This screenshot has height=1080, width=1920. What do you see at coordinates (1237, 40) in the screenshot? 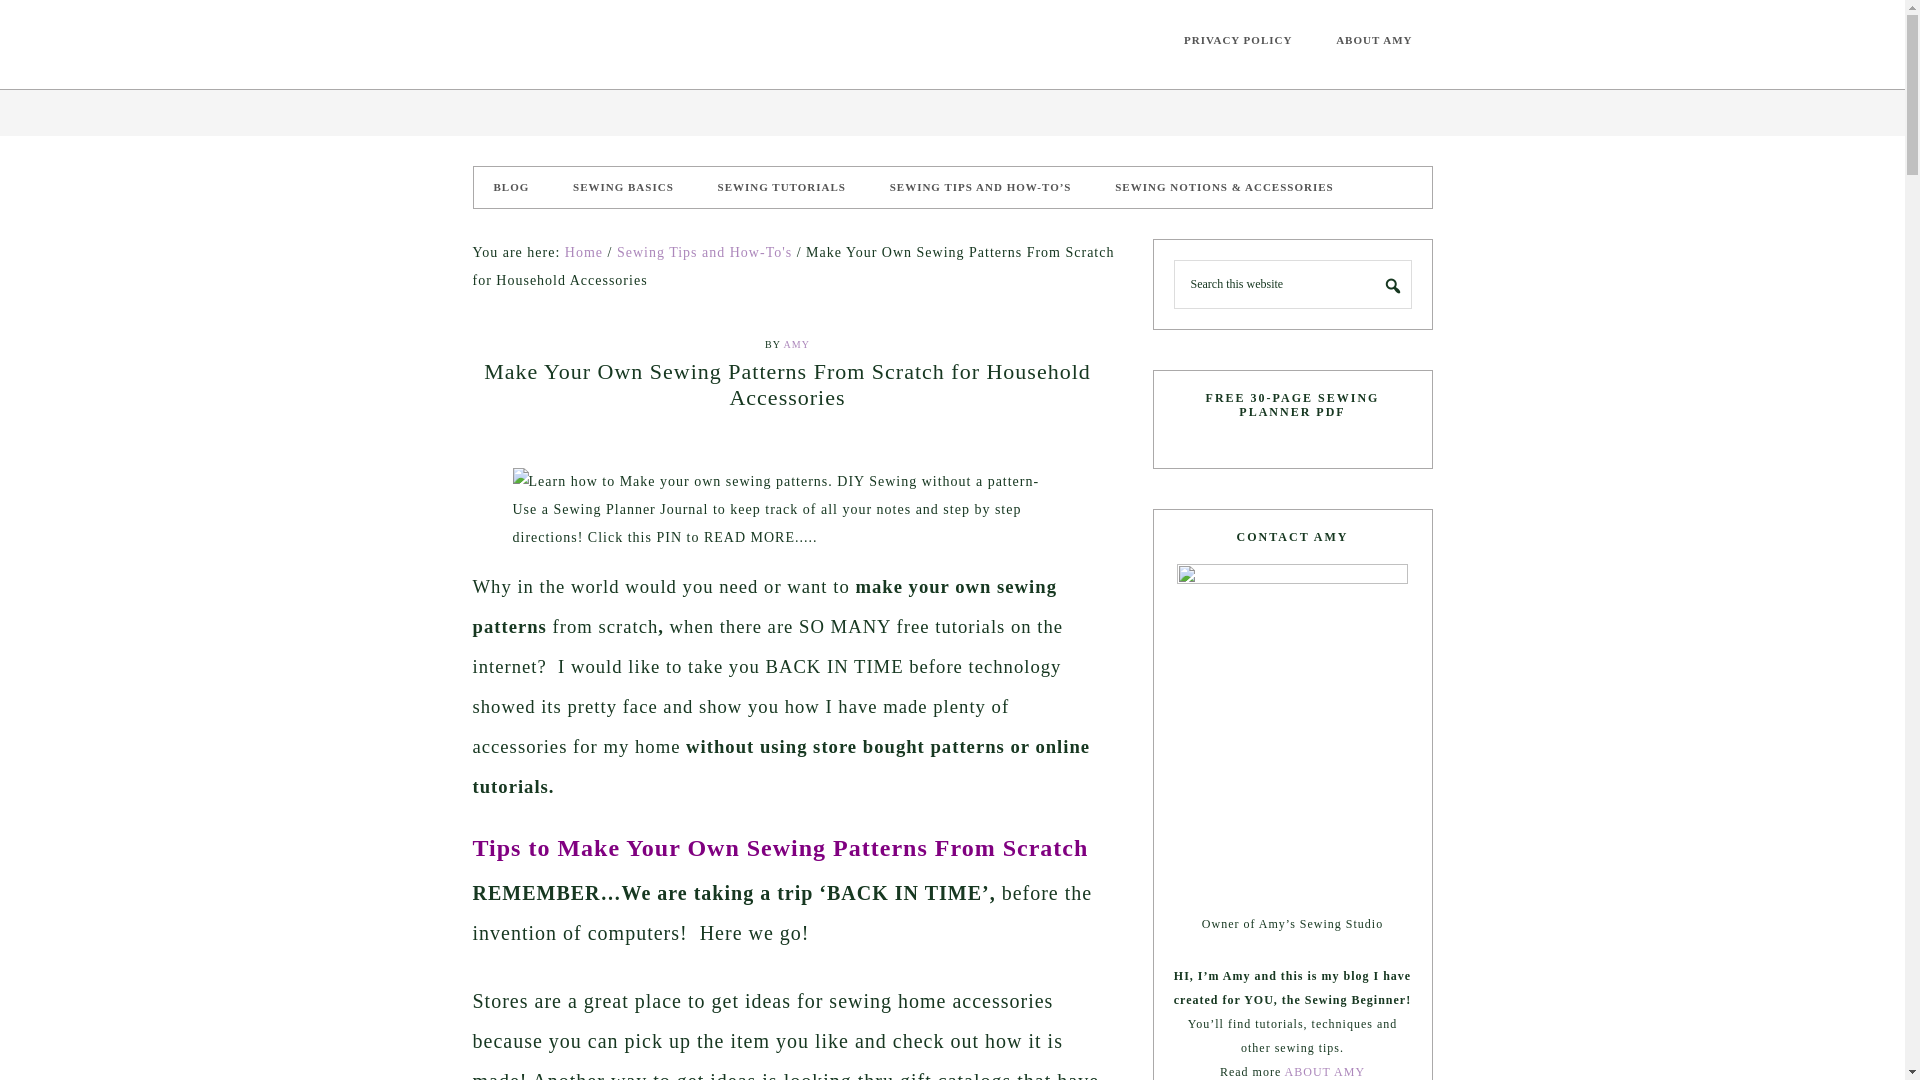
I see `PRIVACY POLICY` at bounding box center [1237, 40].